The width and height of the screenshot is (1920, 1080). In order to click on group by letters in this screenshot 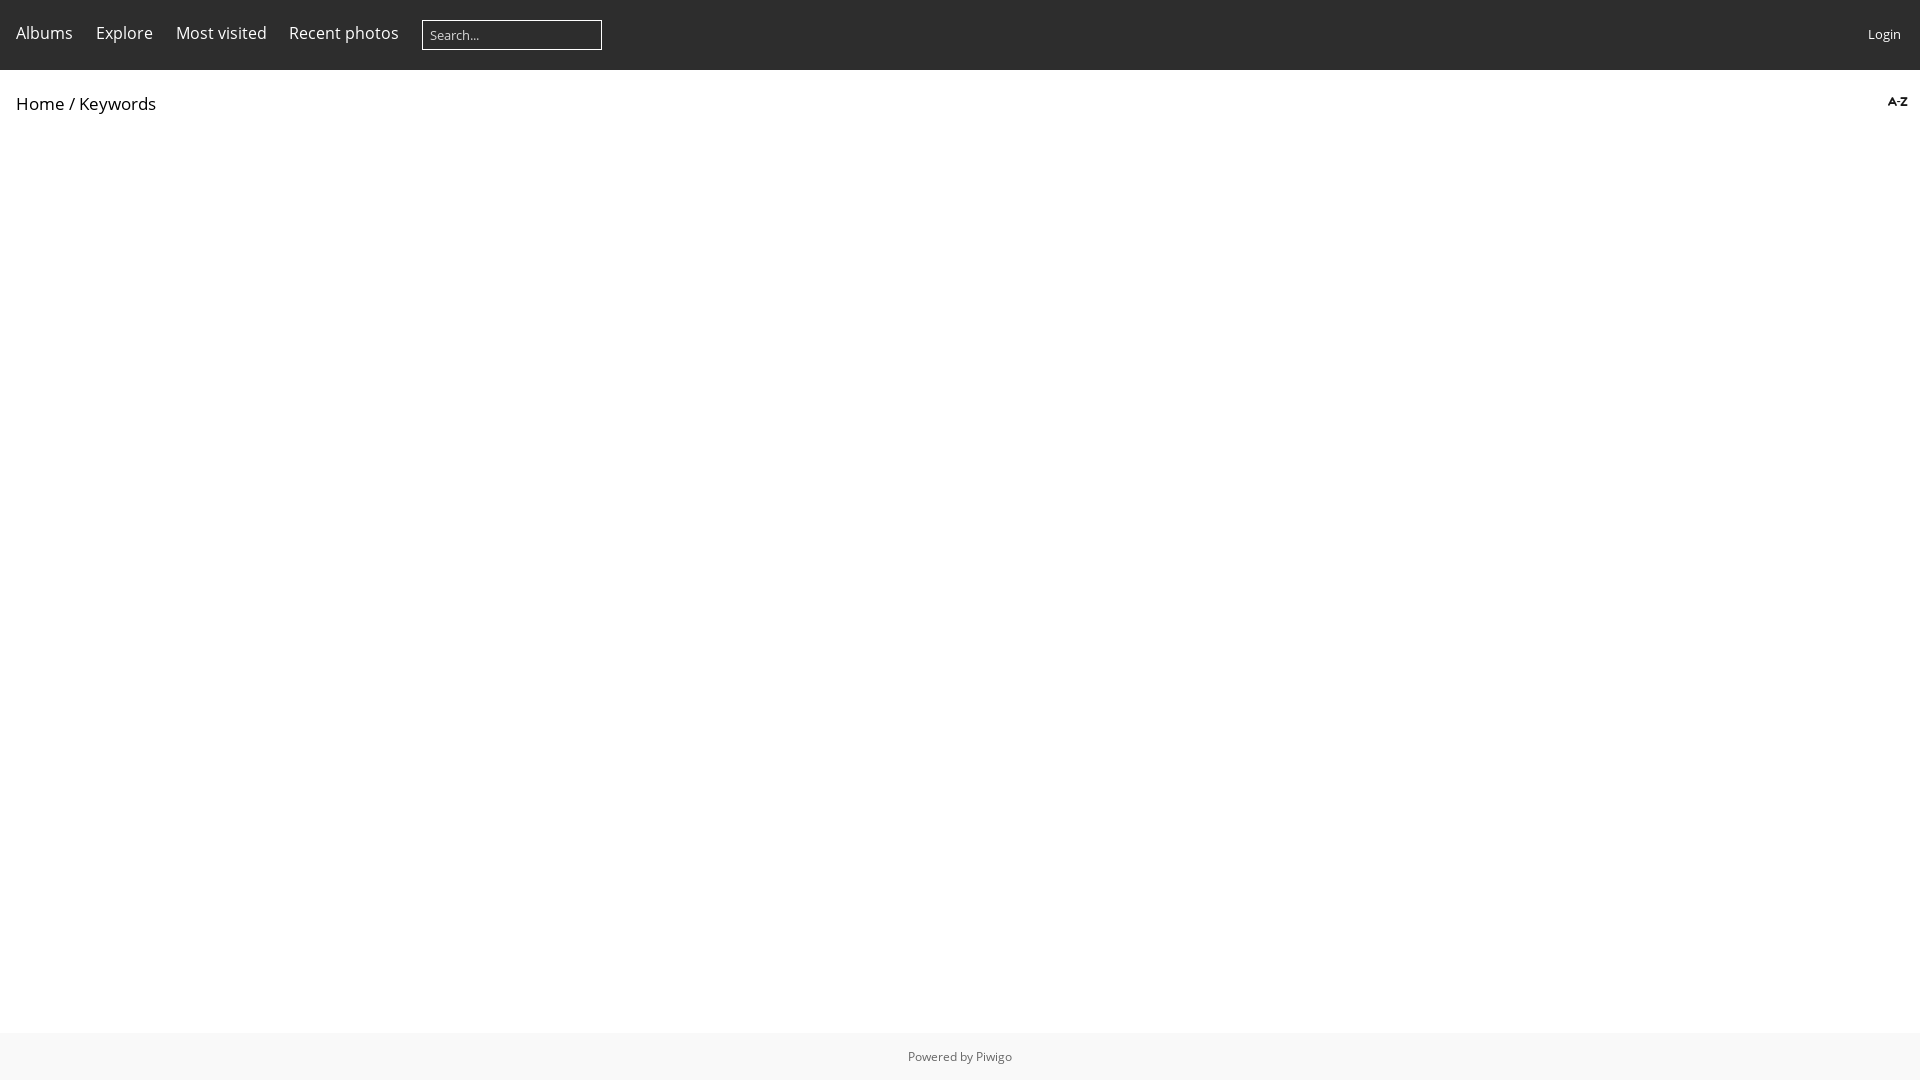, I will do `click(1896, 102)`.